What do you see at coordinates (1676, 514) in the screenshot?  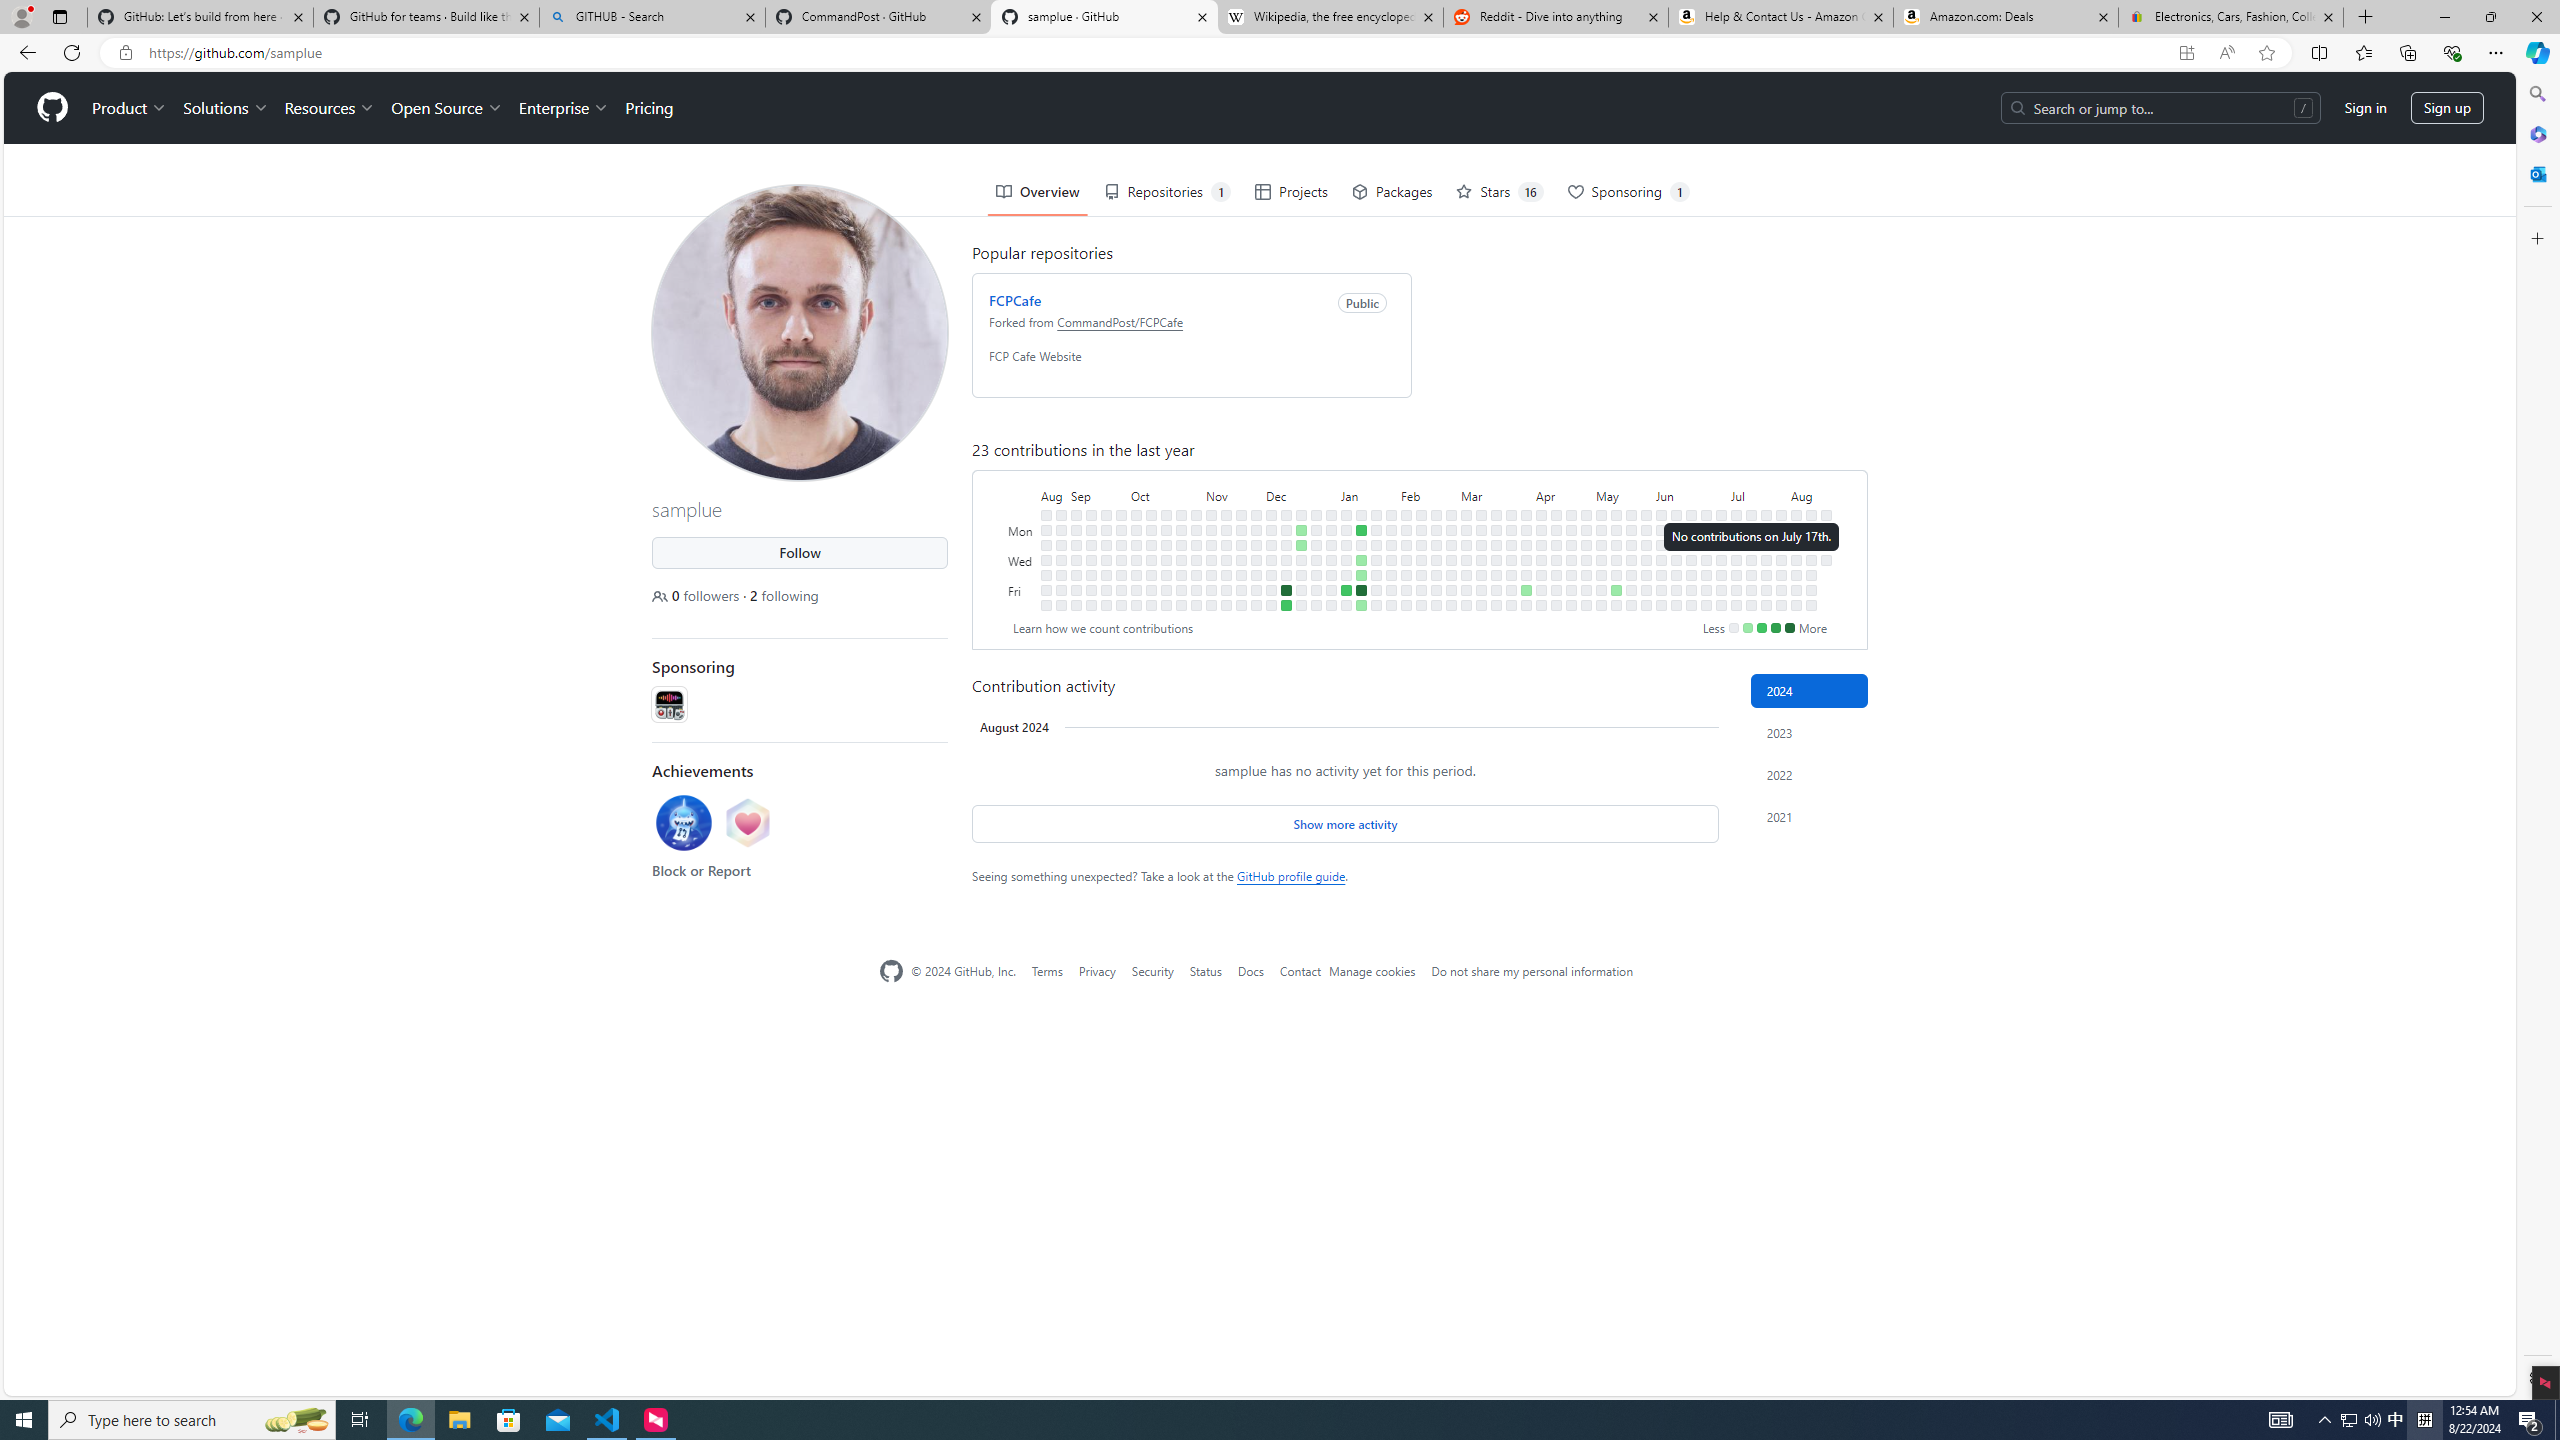 I see `No contributions on June 9th.` at bounding box center [1676, 514].